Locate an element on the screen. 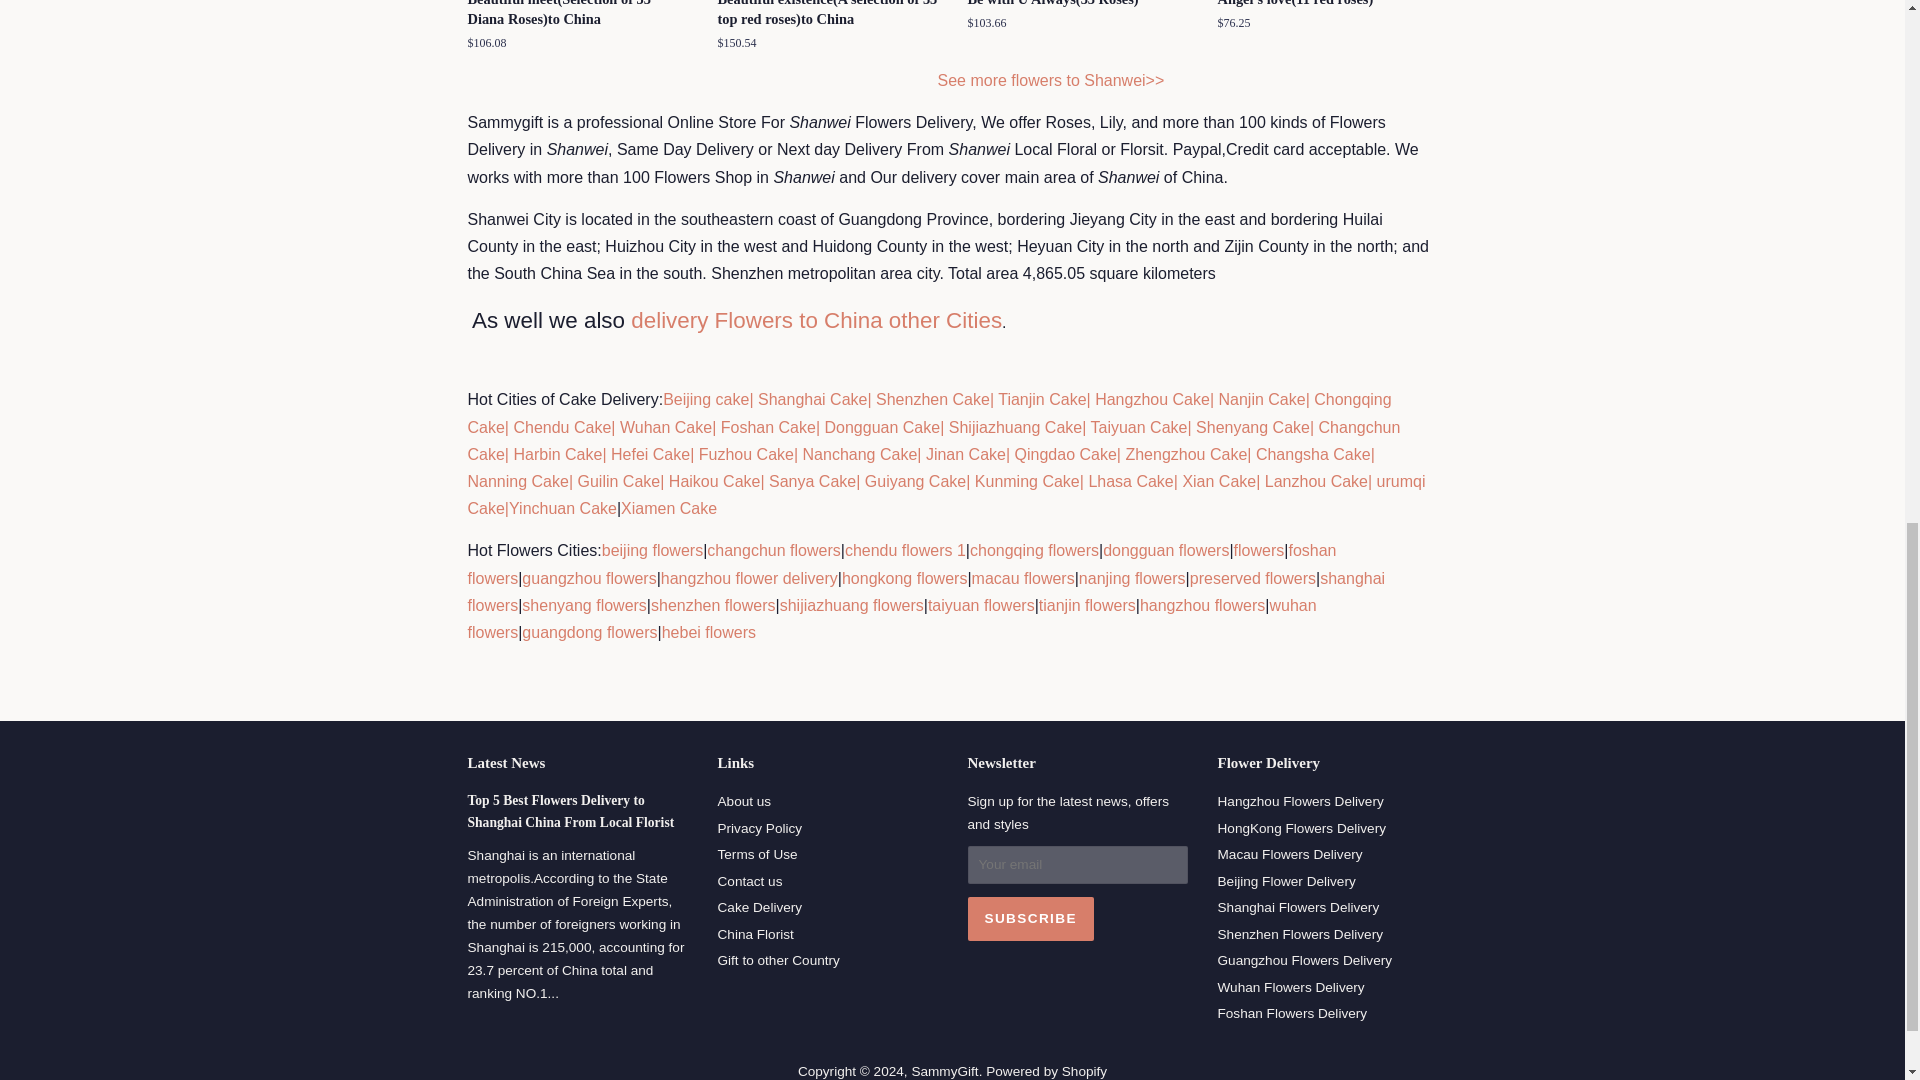 This screenshot has width=1920, height=1080. Nanjin cake delivery is located at coordinates (1261, 399).